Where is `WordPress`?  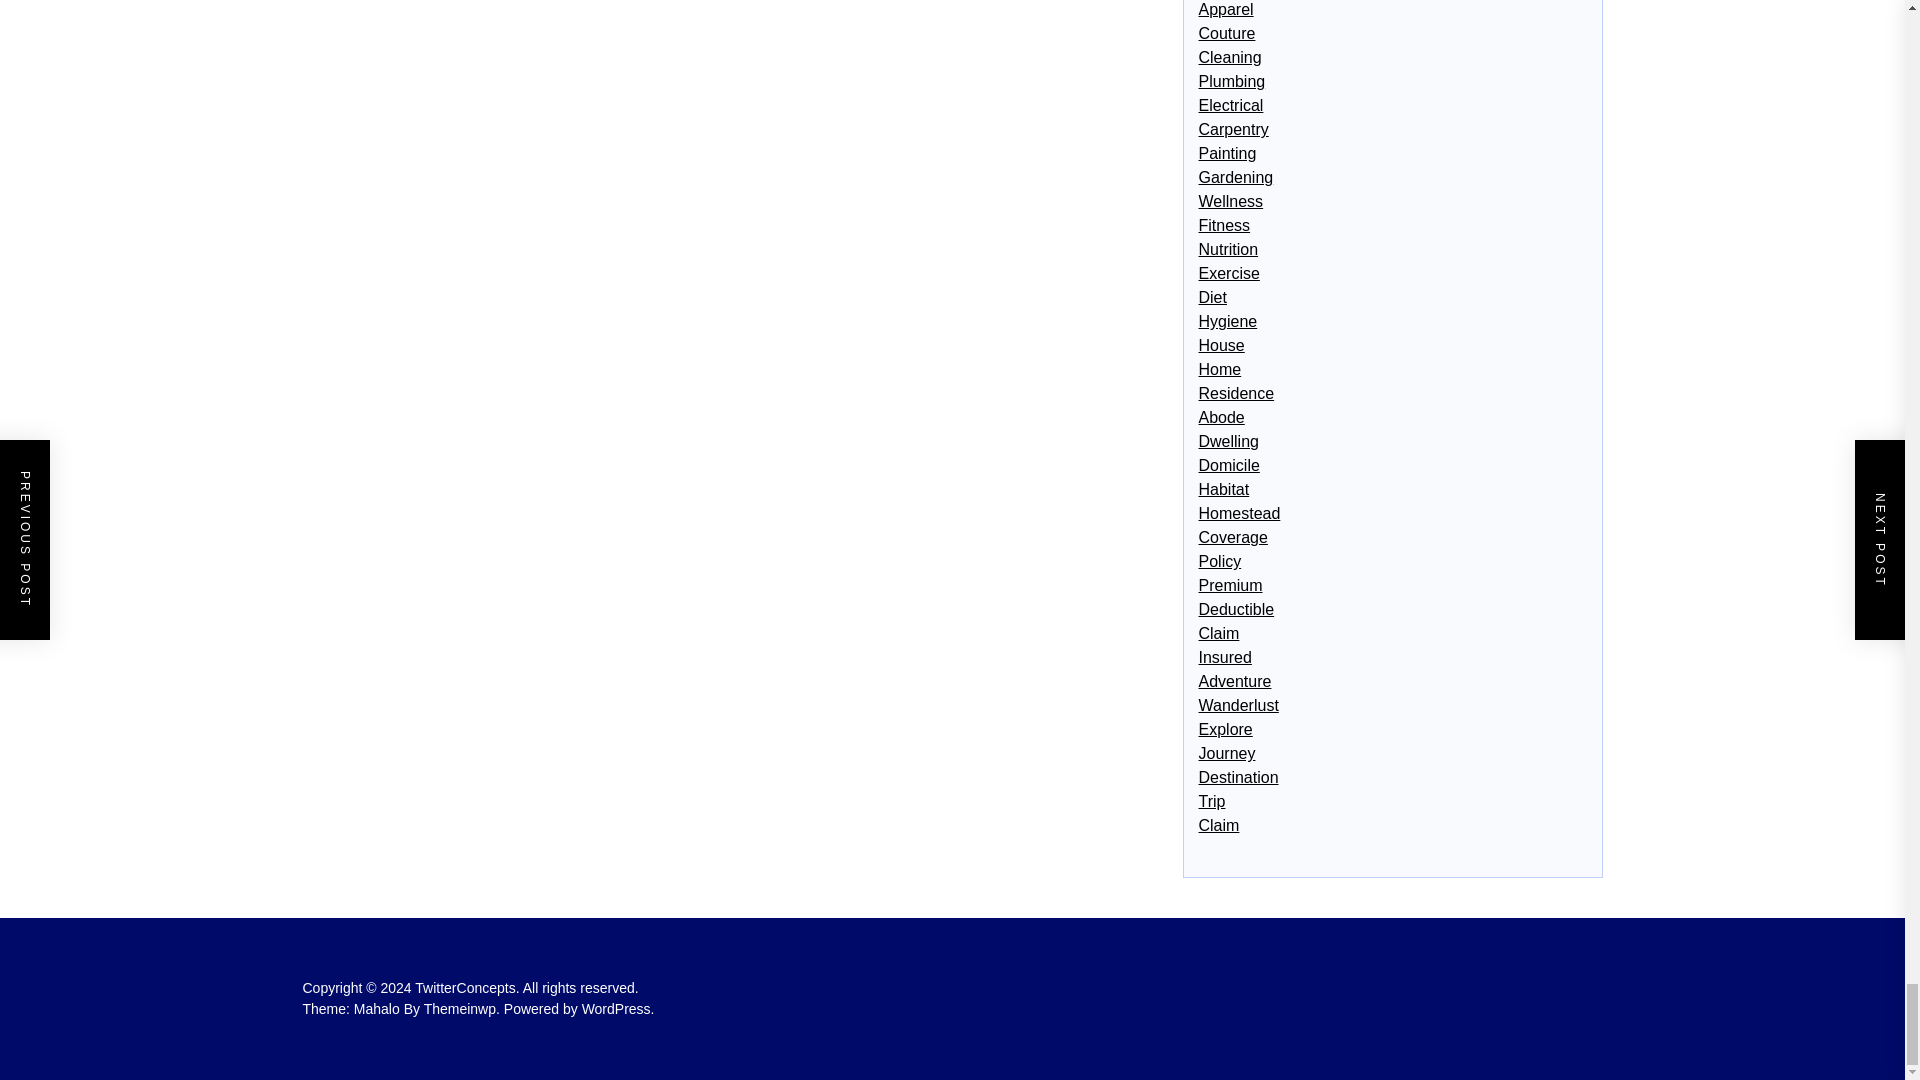 WordPress is located at coordinates (618, 1009).